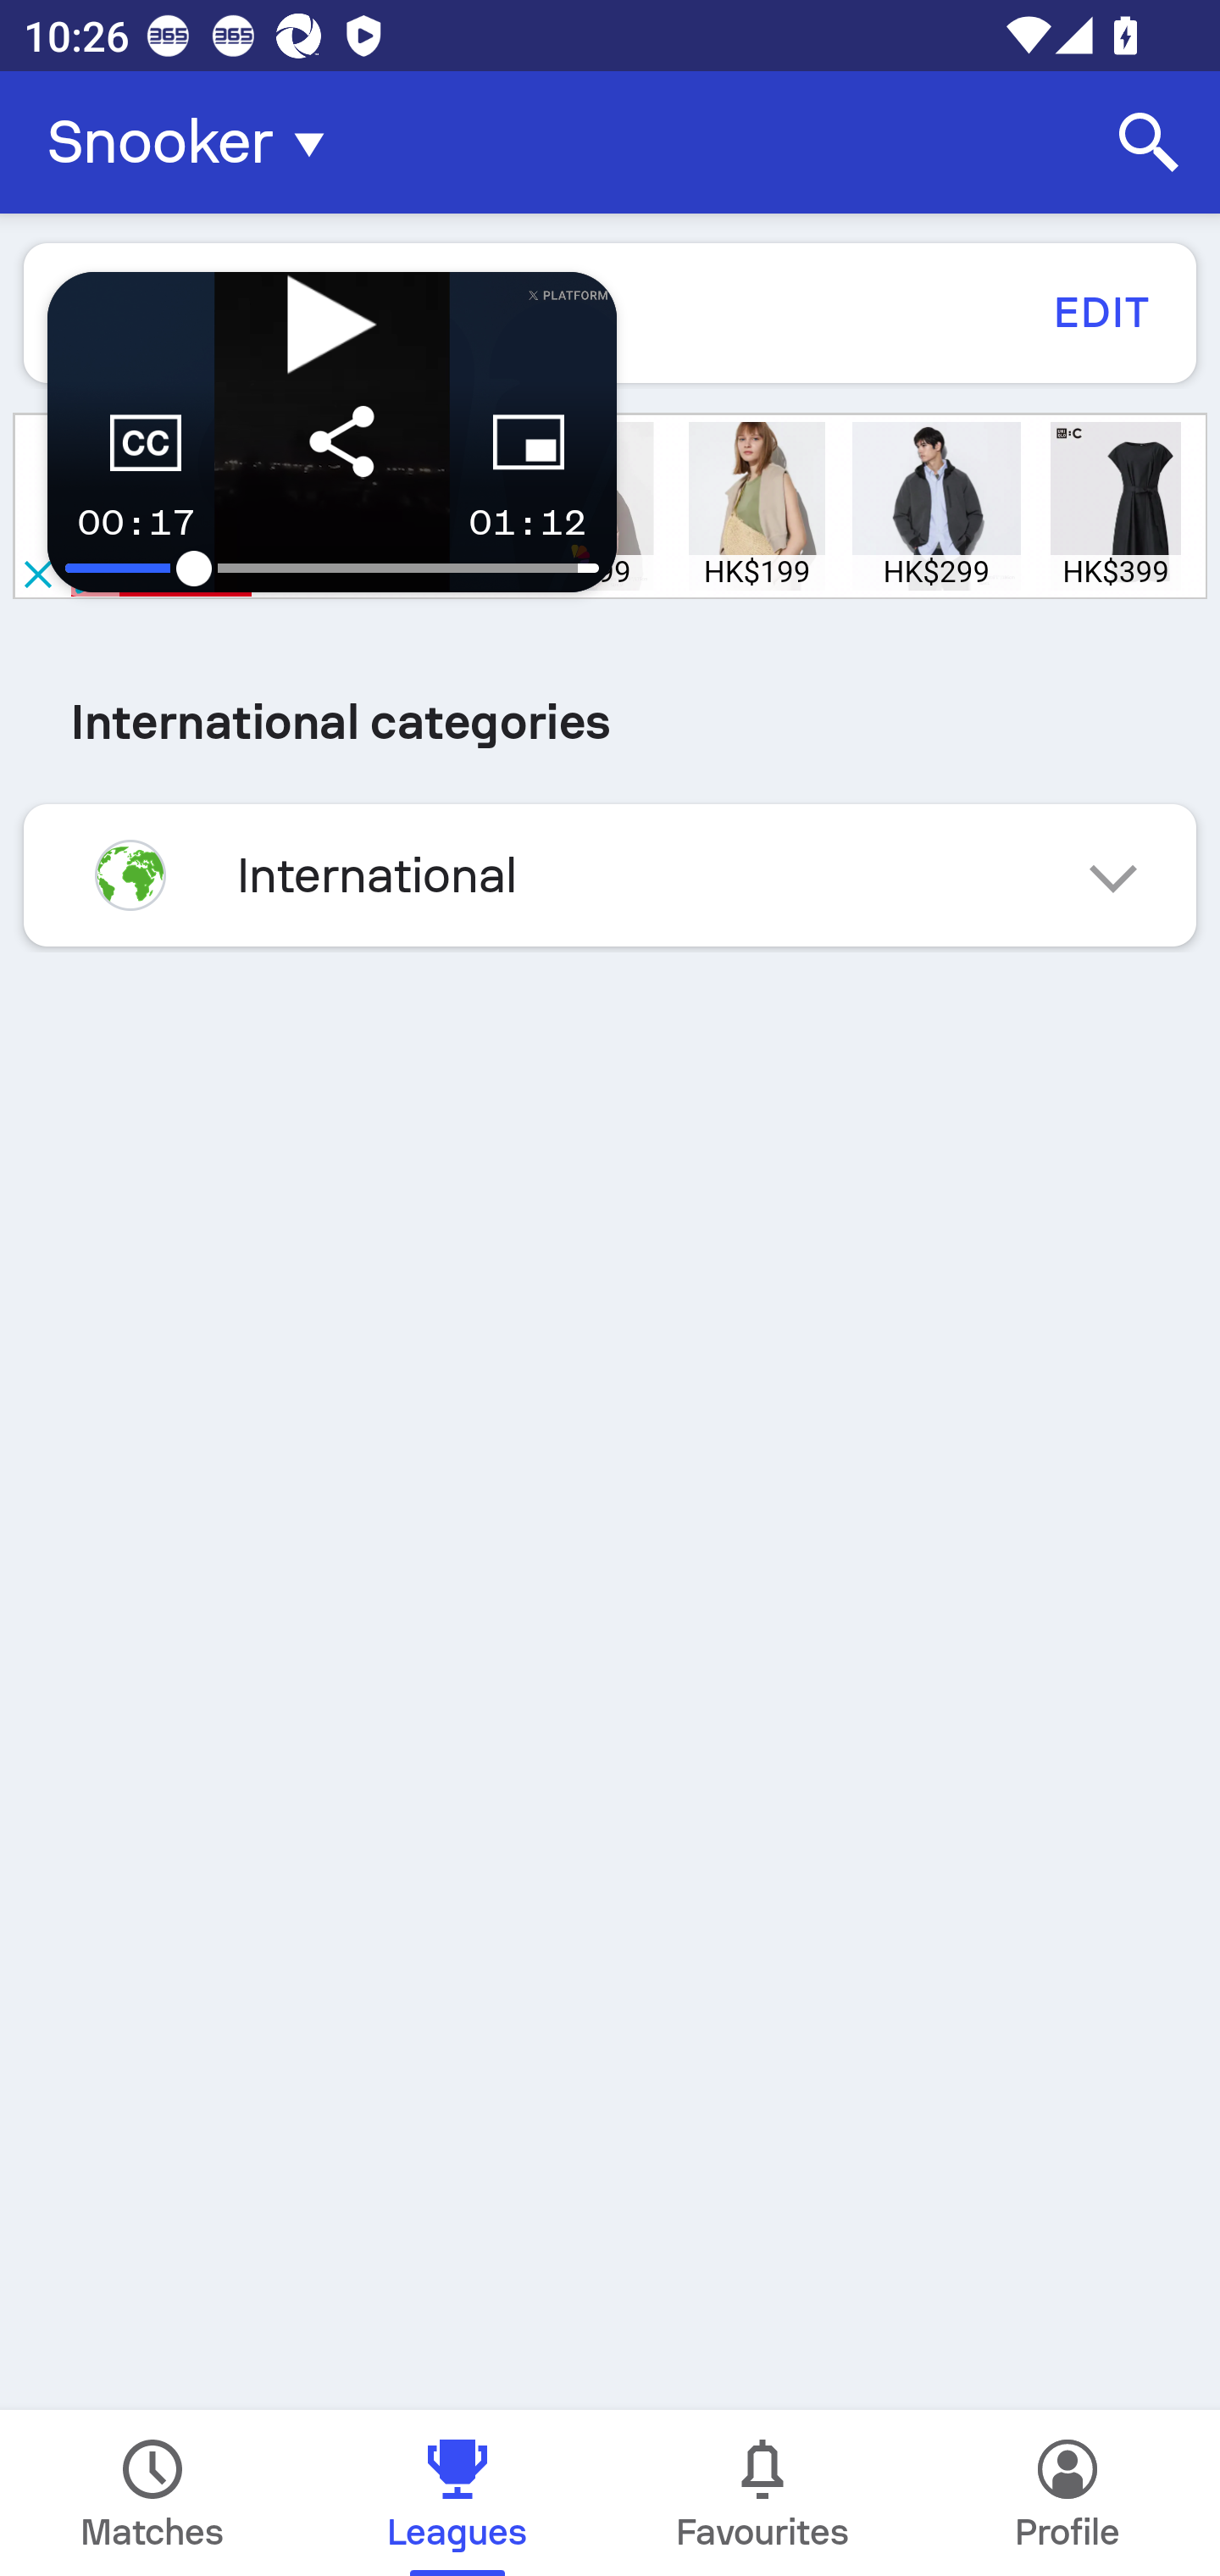 The height and width of the screenshot is (2576, 1220). What do you see at coordinates (195, 142) in the screenshot?
I see `Snooker` at bounding box center [195, 142].